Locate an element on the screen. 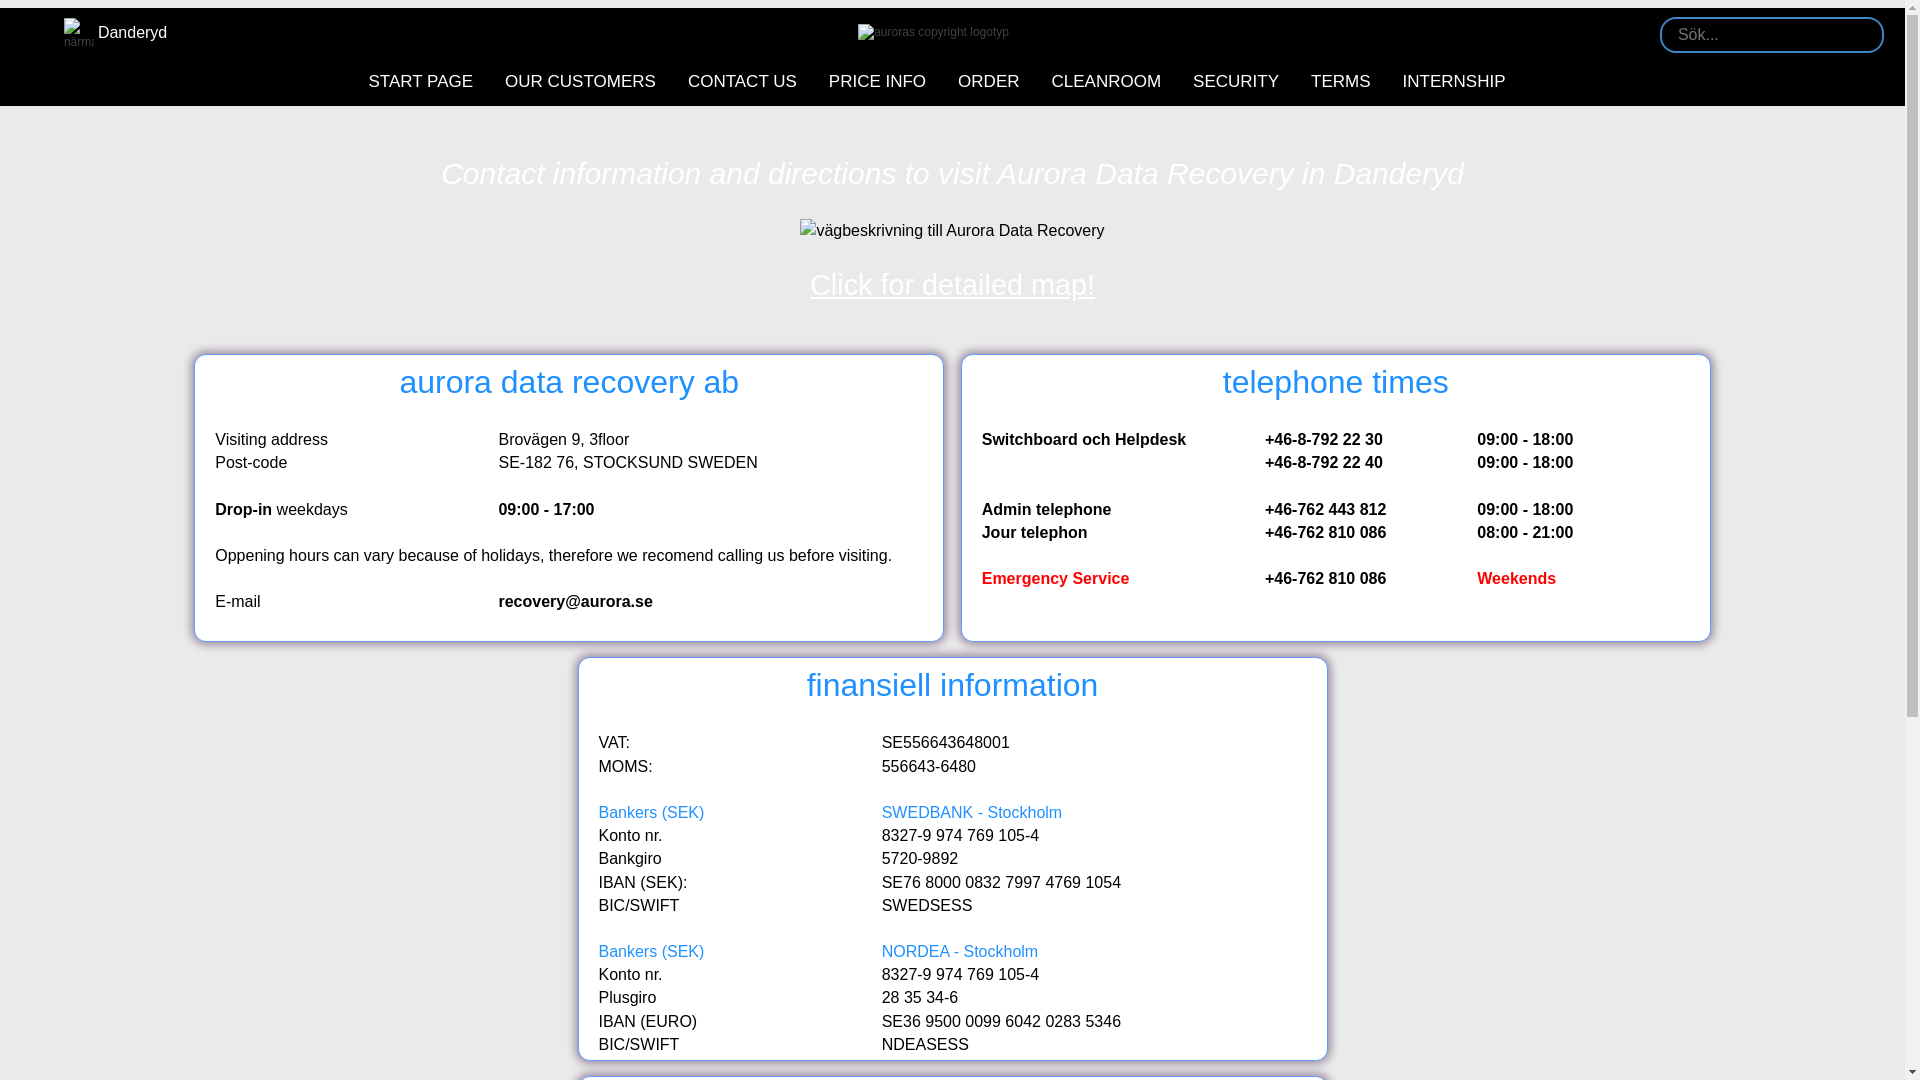 The height and width of the screenshot is (1080, 1920). CONTACT US is located at coordinates (742, 82).